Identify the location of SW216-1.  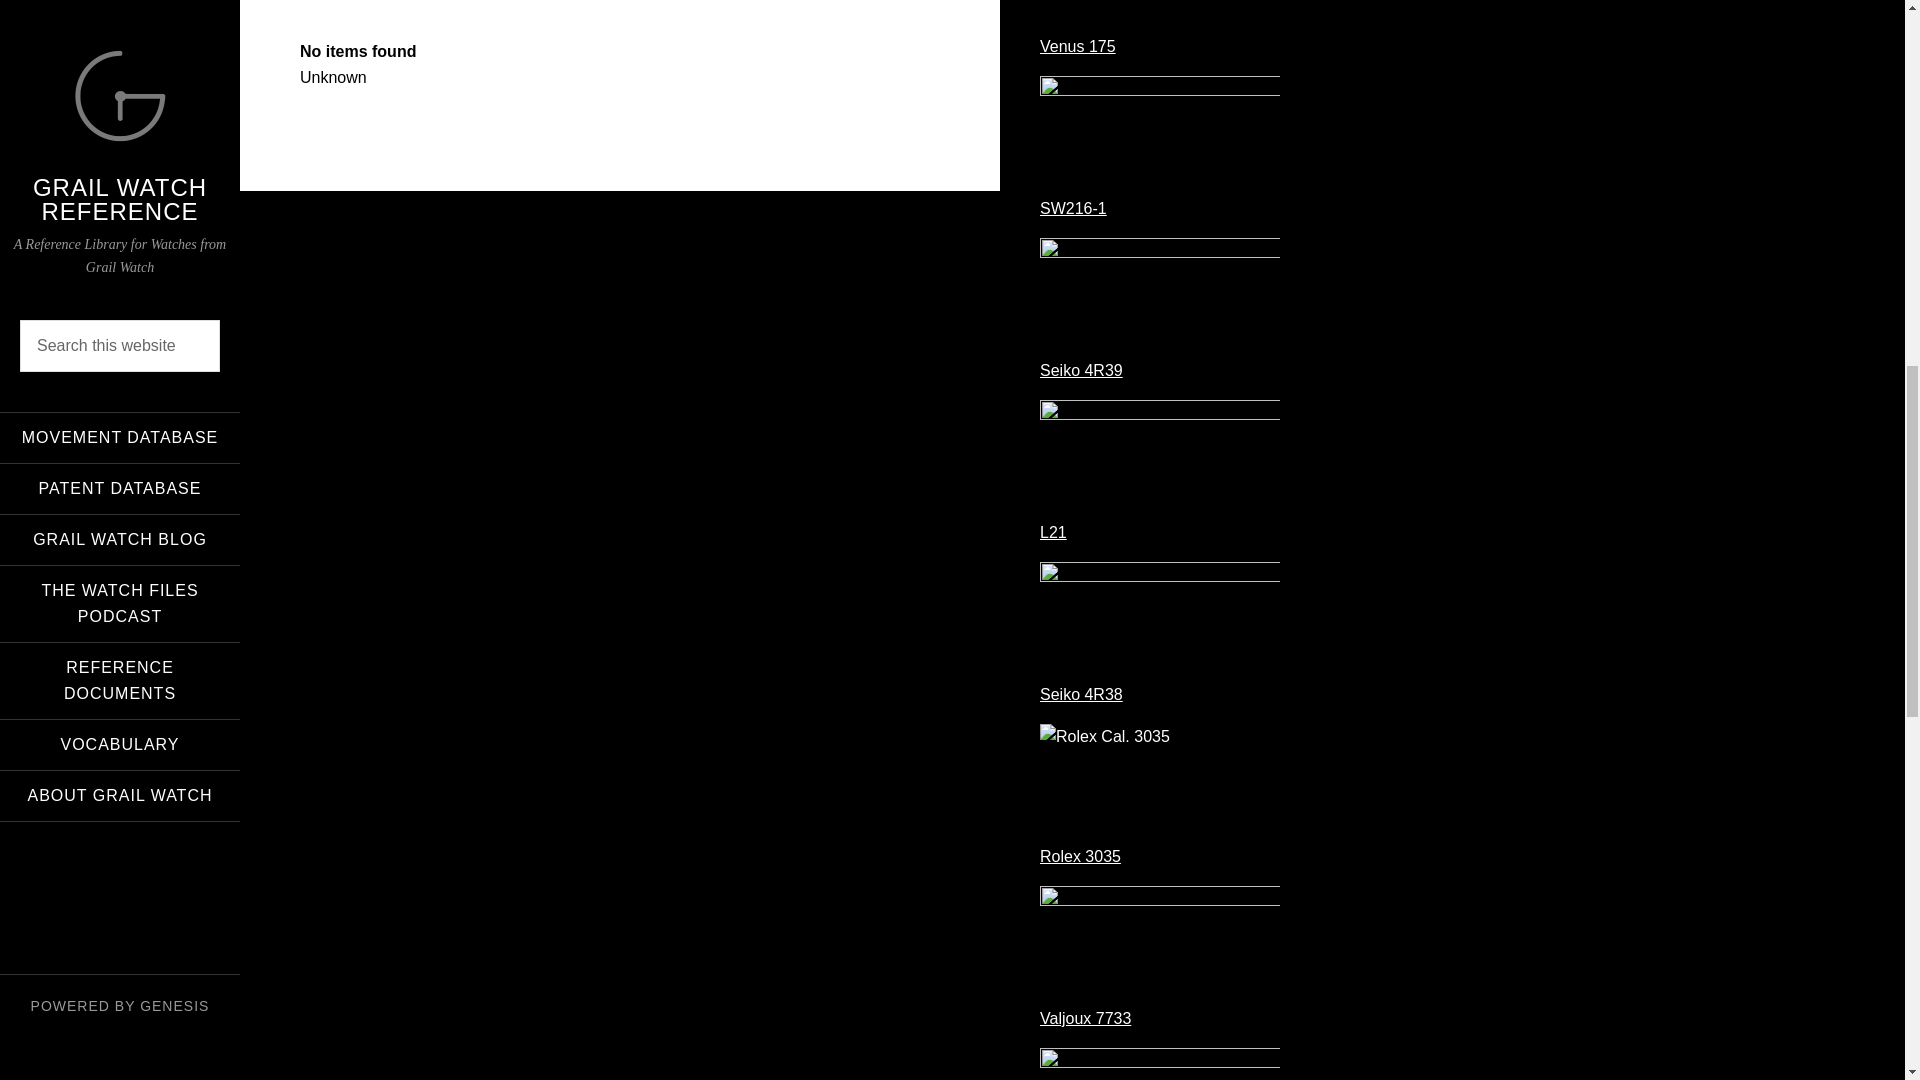
(1074, 208).